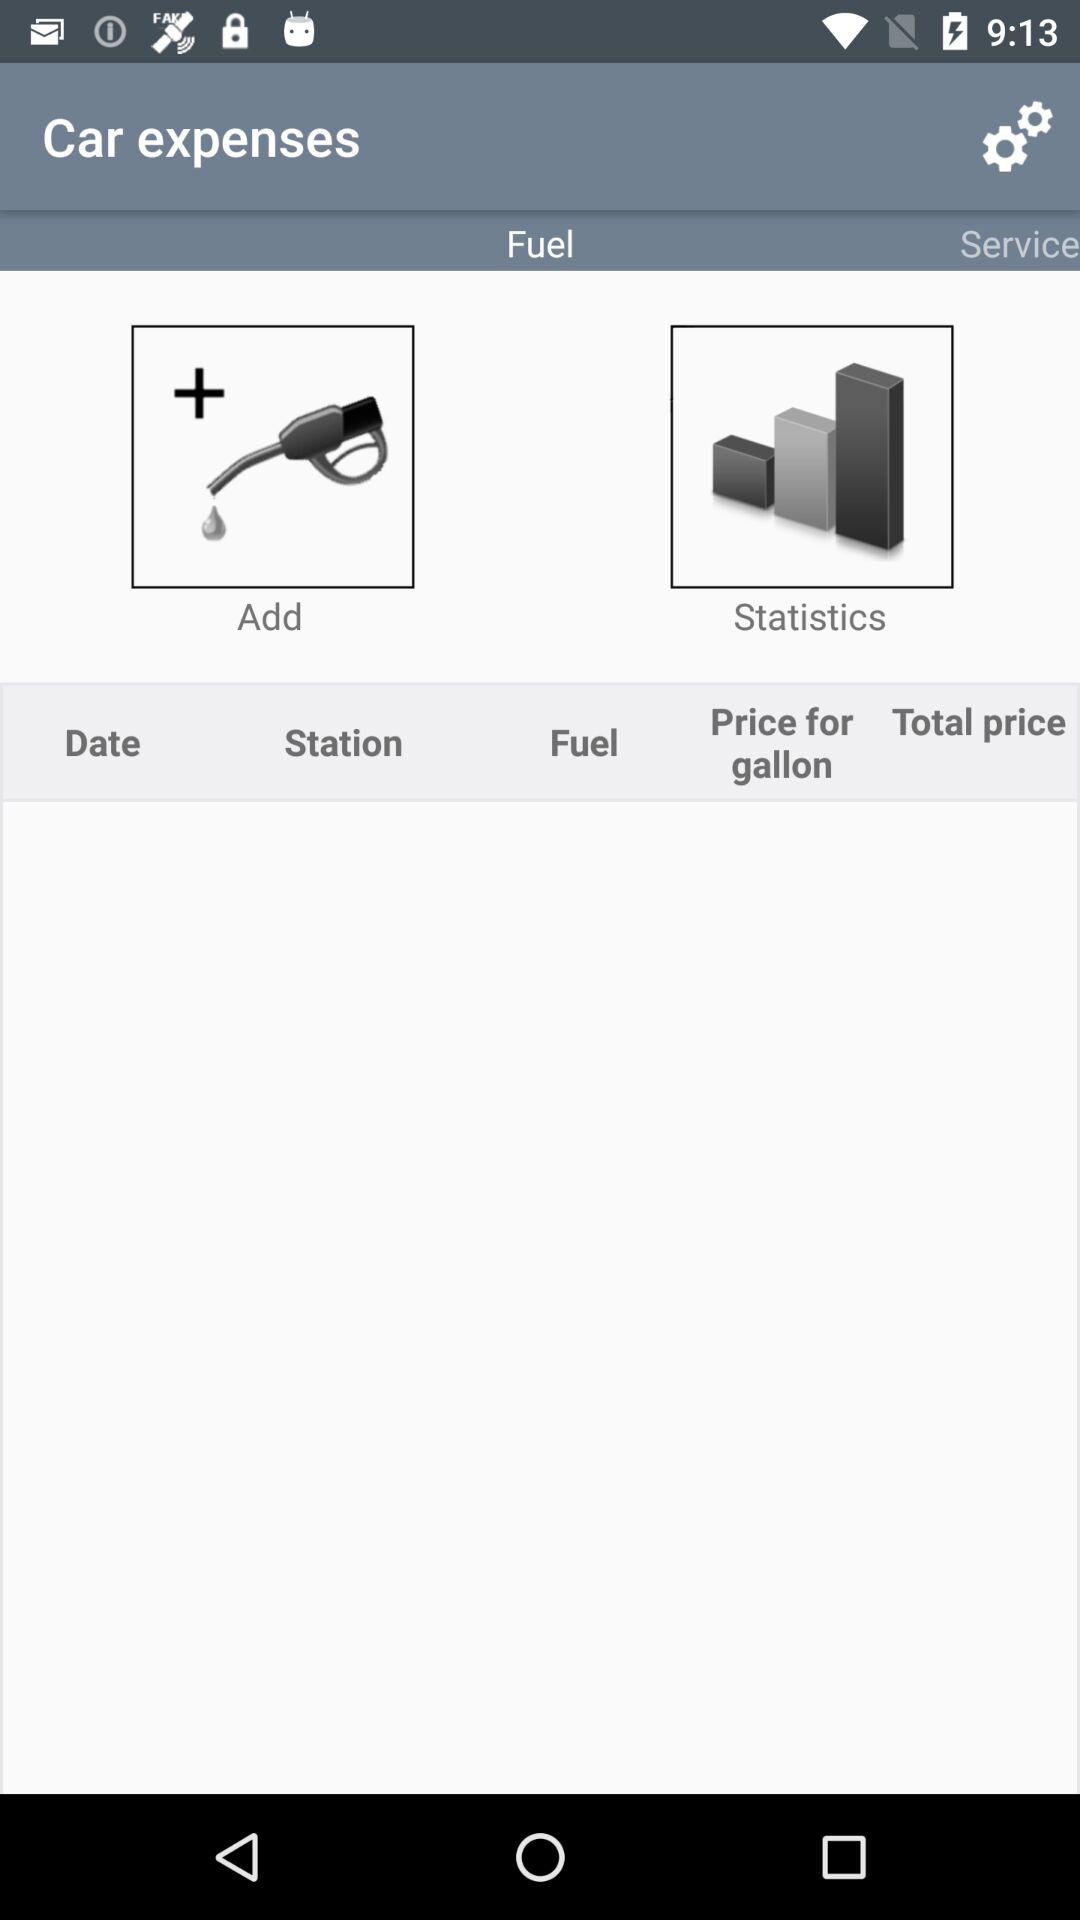  I want to click on add fuel entry, so click(270, 456).